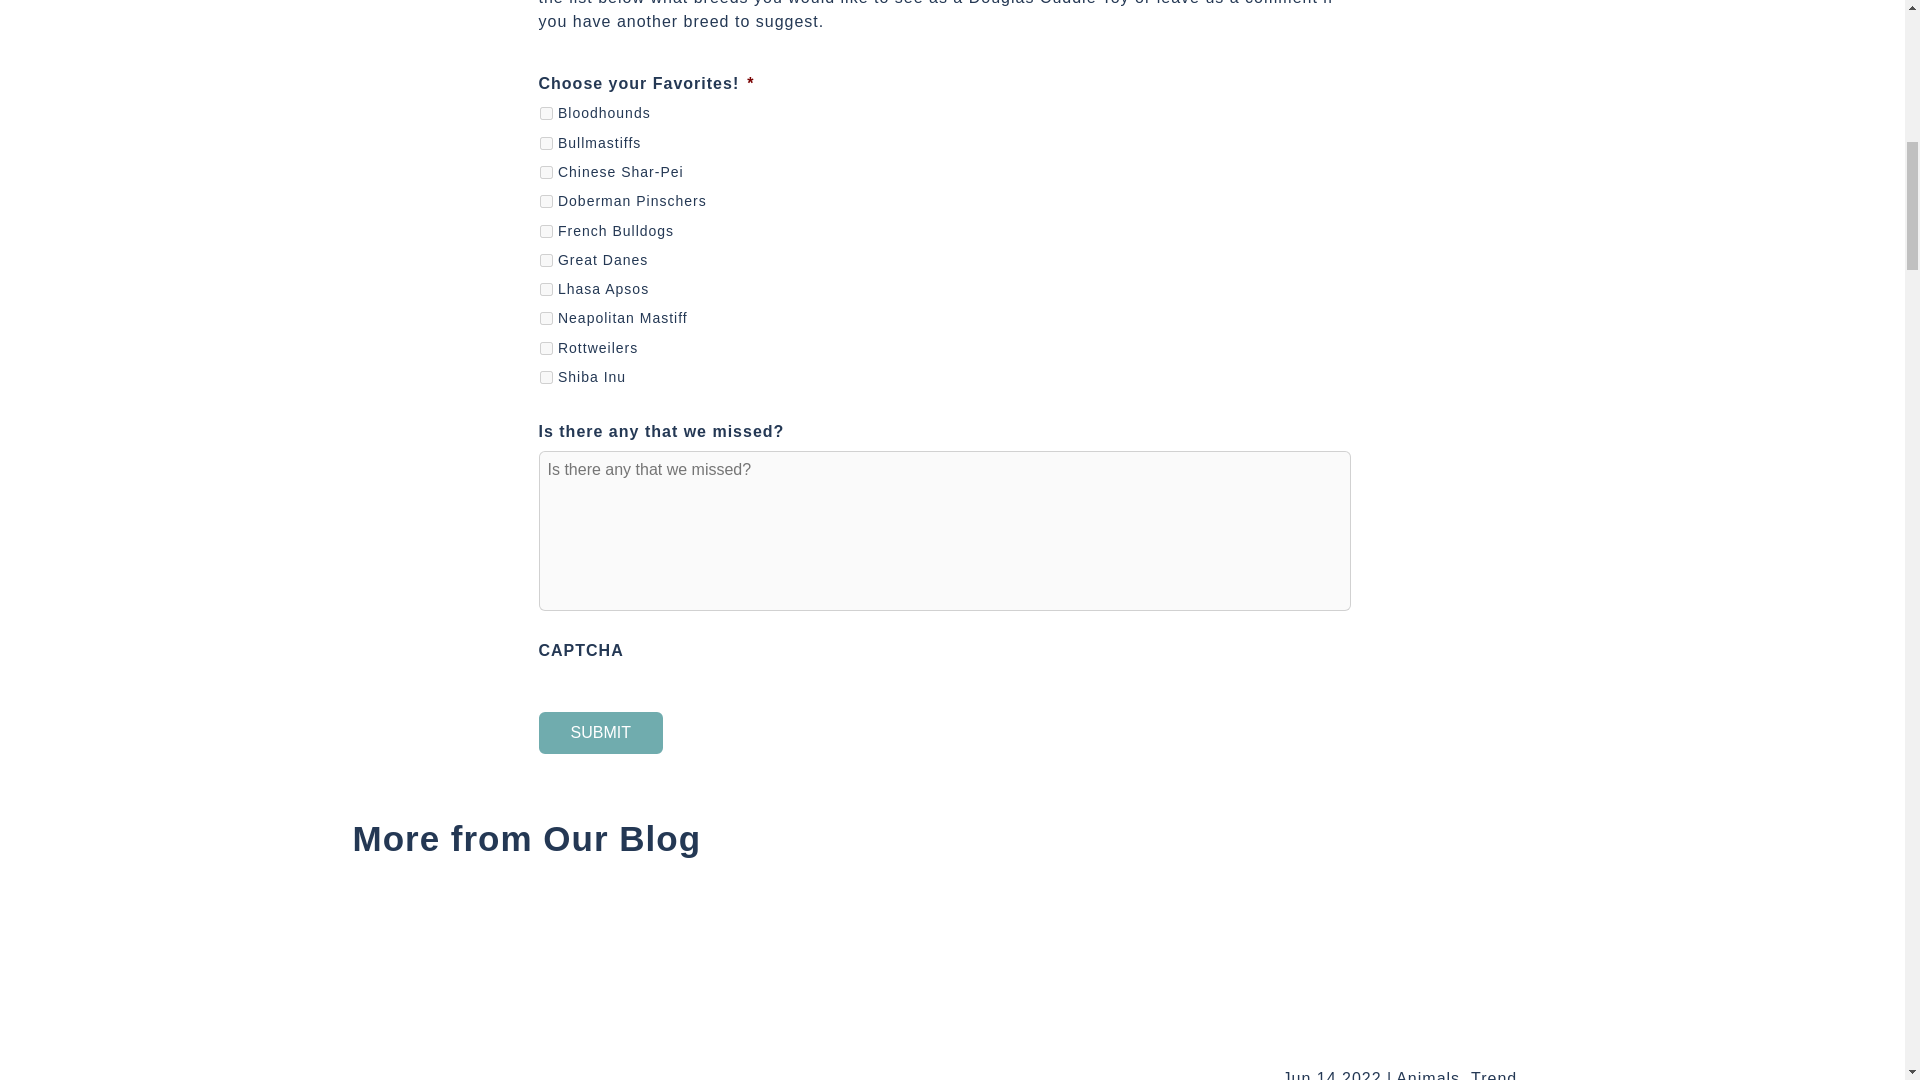 This screenshot has width=1920, height=1080. Describe the element at coordinates (546, 112) in the screenshot. I see `Bloodhounds` at that location.